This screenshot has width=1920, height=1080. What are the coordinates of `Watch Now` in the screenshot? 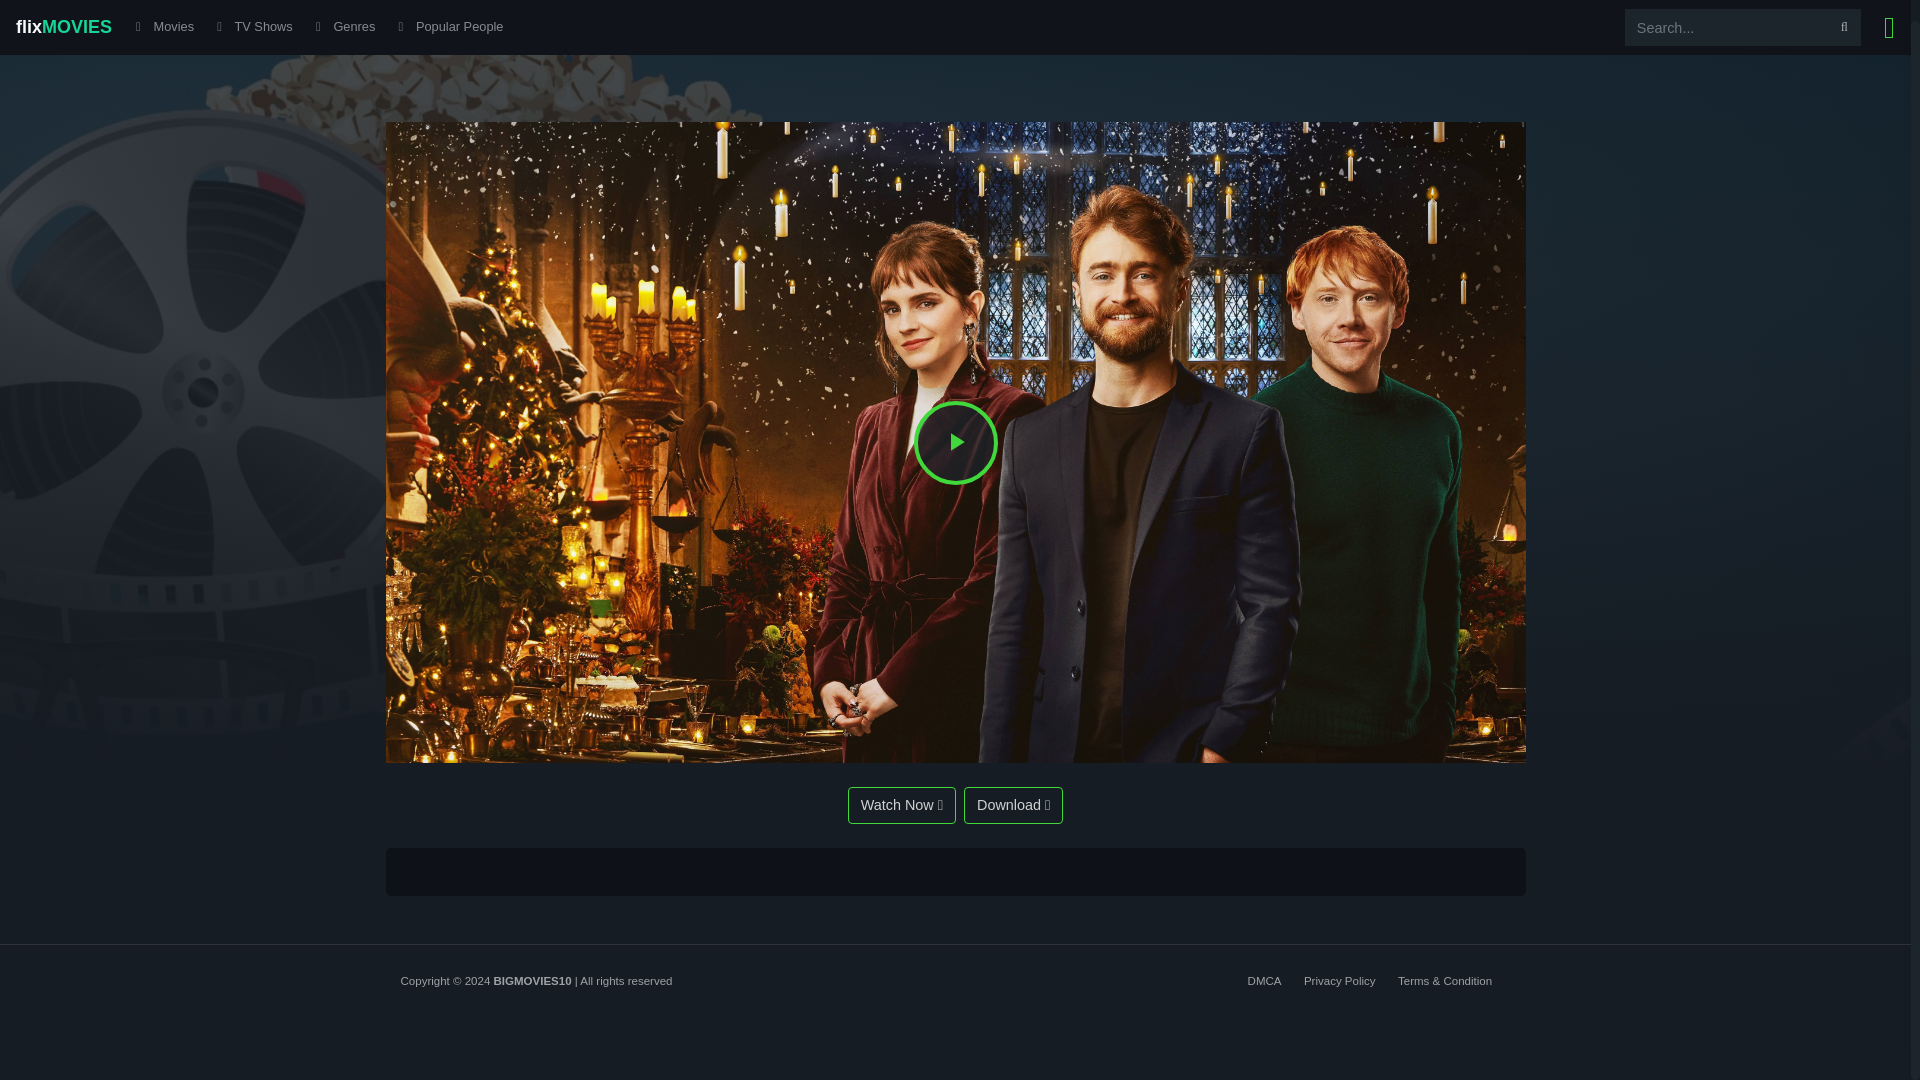 It's located at (902, 806).